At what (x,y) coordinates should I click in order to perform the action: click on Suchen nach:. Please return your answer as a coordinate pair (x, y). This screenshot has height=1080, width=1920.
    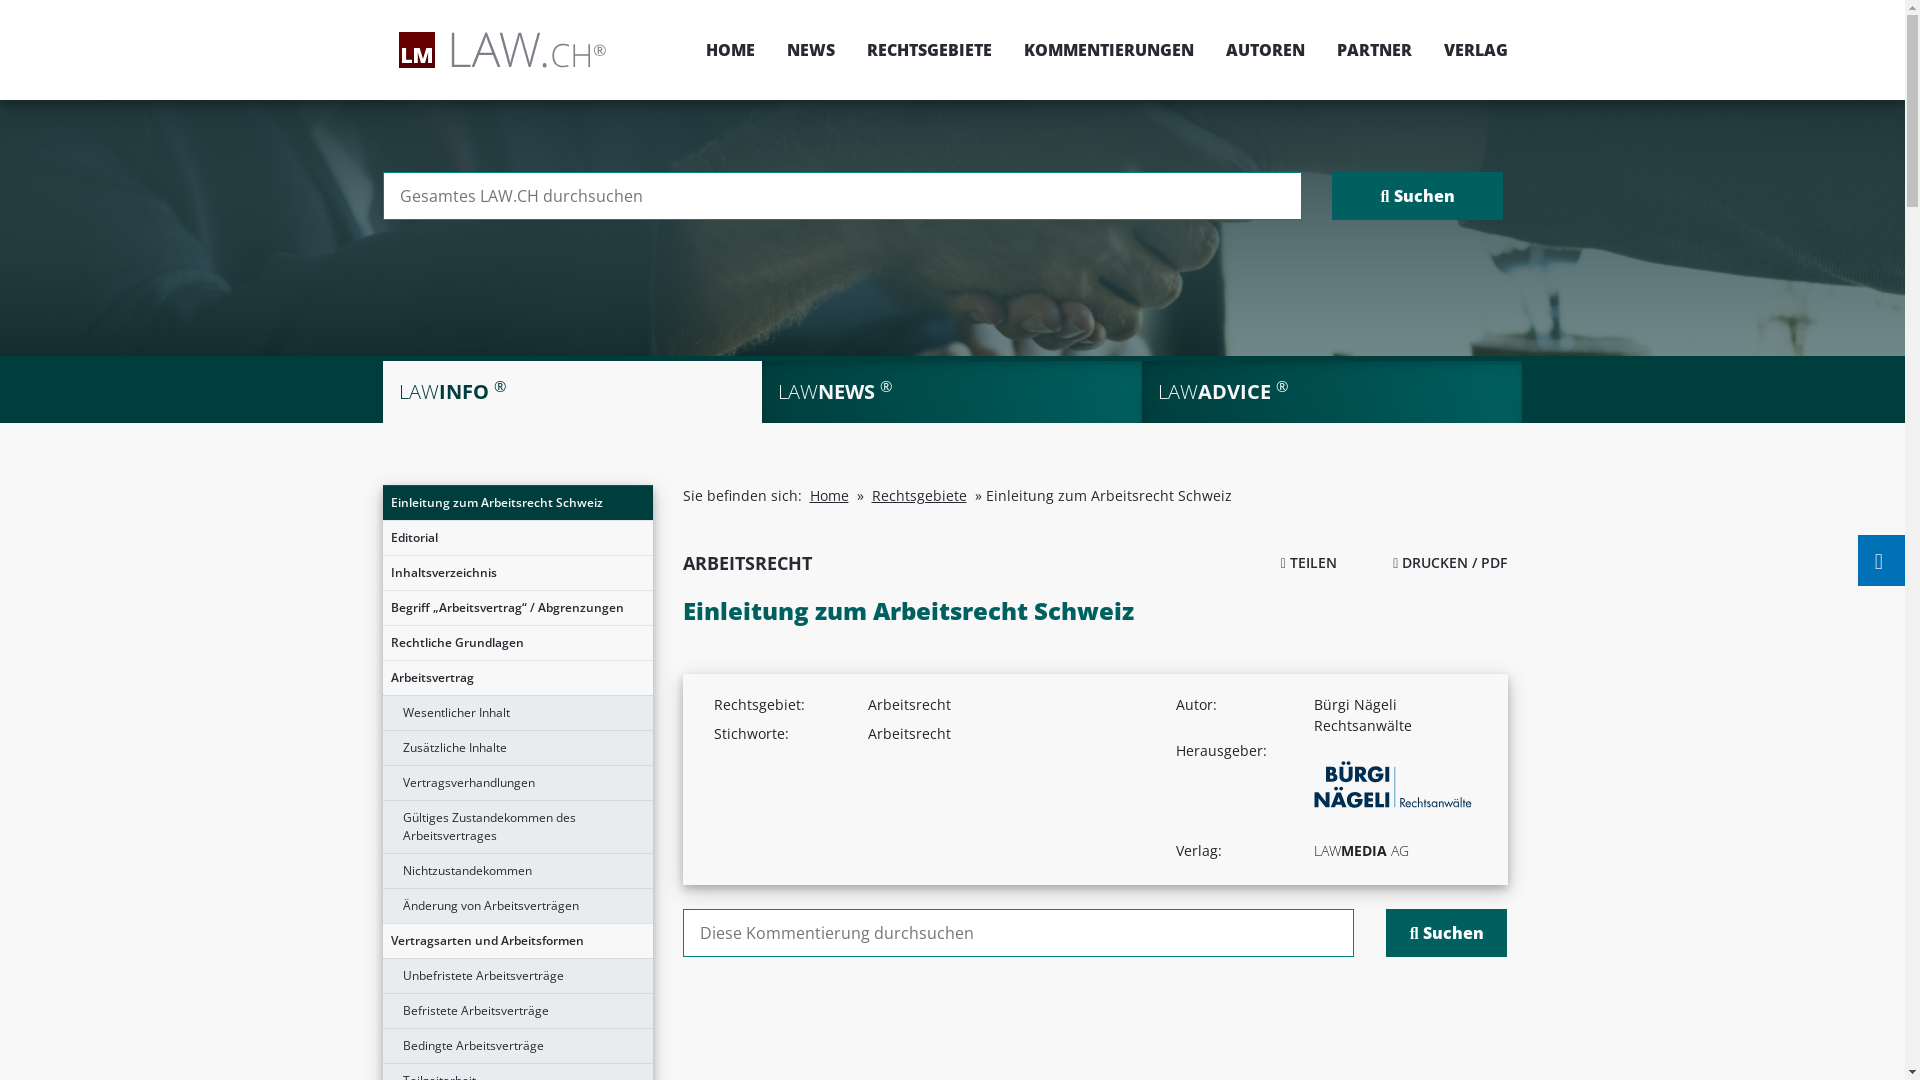
    Looking at the image, I should click on (1018, 933).